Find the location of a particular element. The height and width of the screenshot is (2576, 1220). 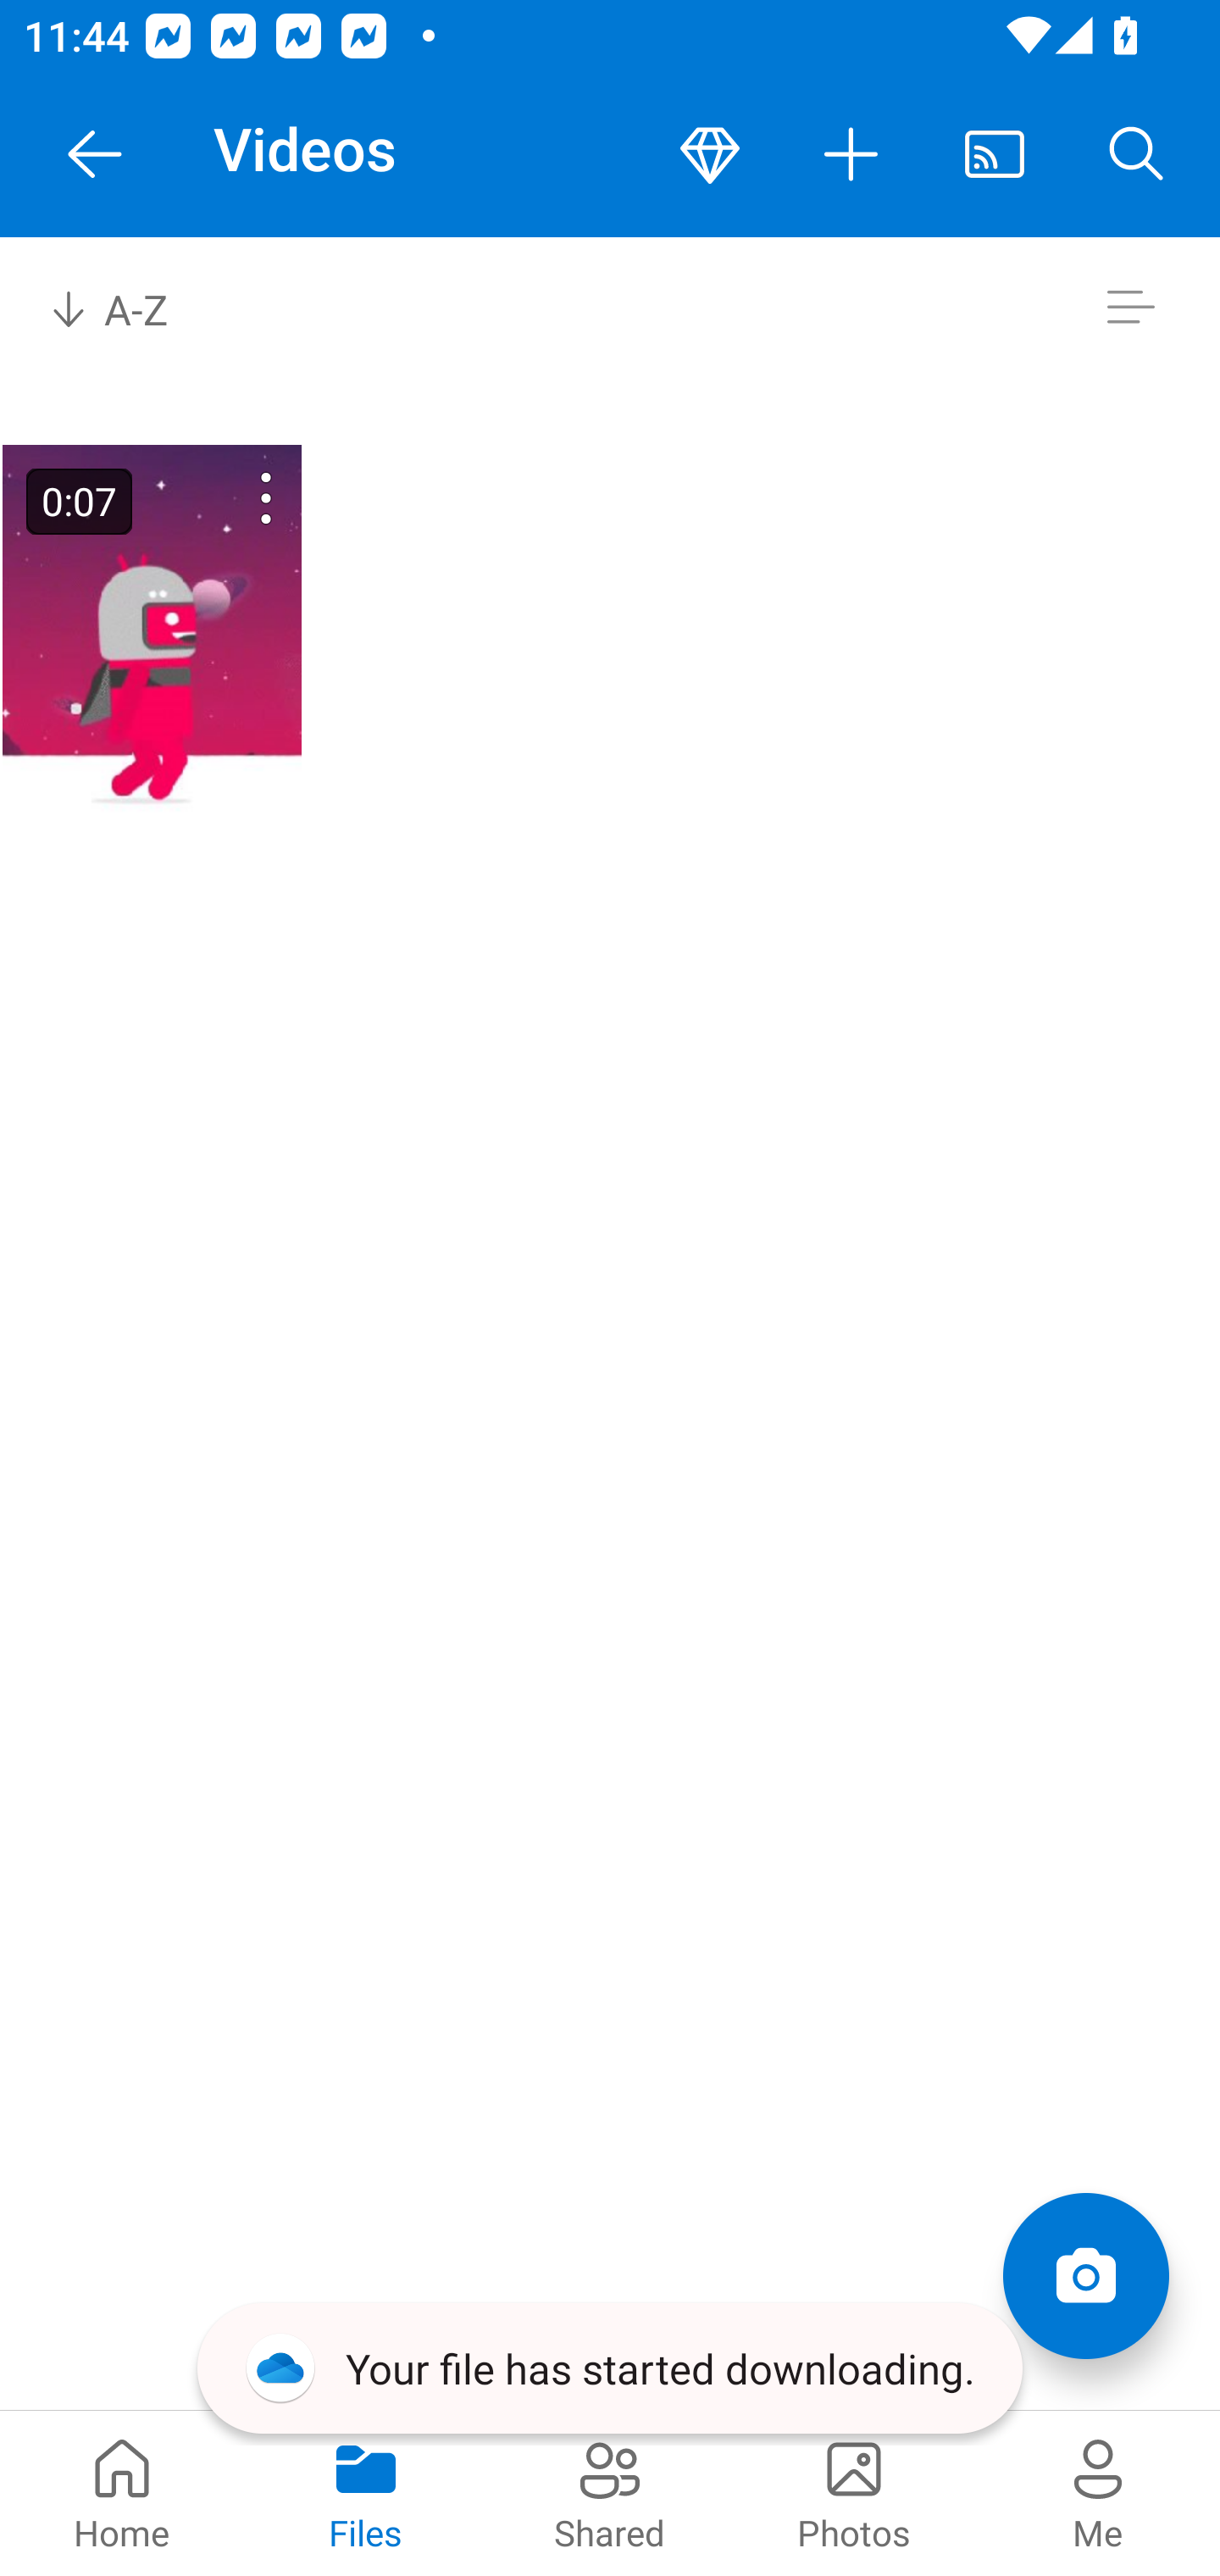

Me pivot Me is located at coordinates (1098, 2493).